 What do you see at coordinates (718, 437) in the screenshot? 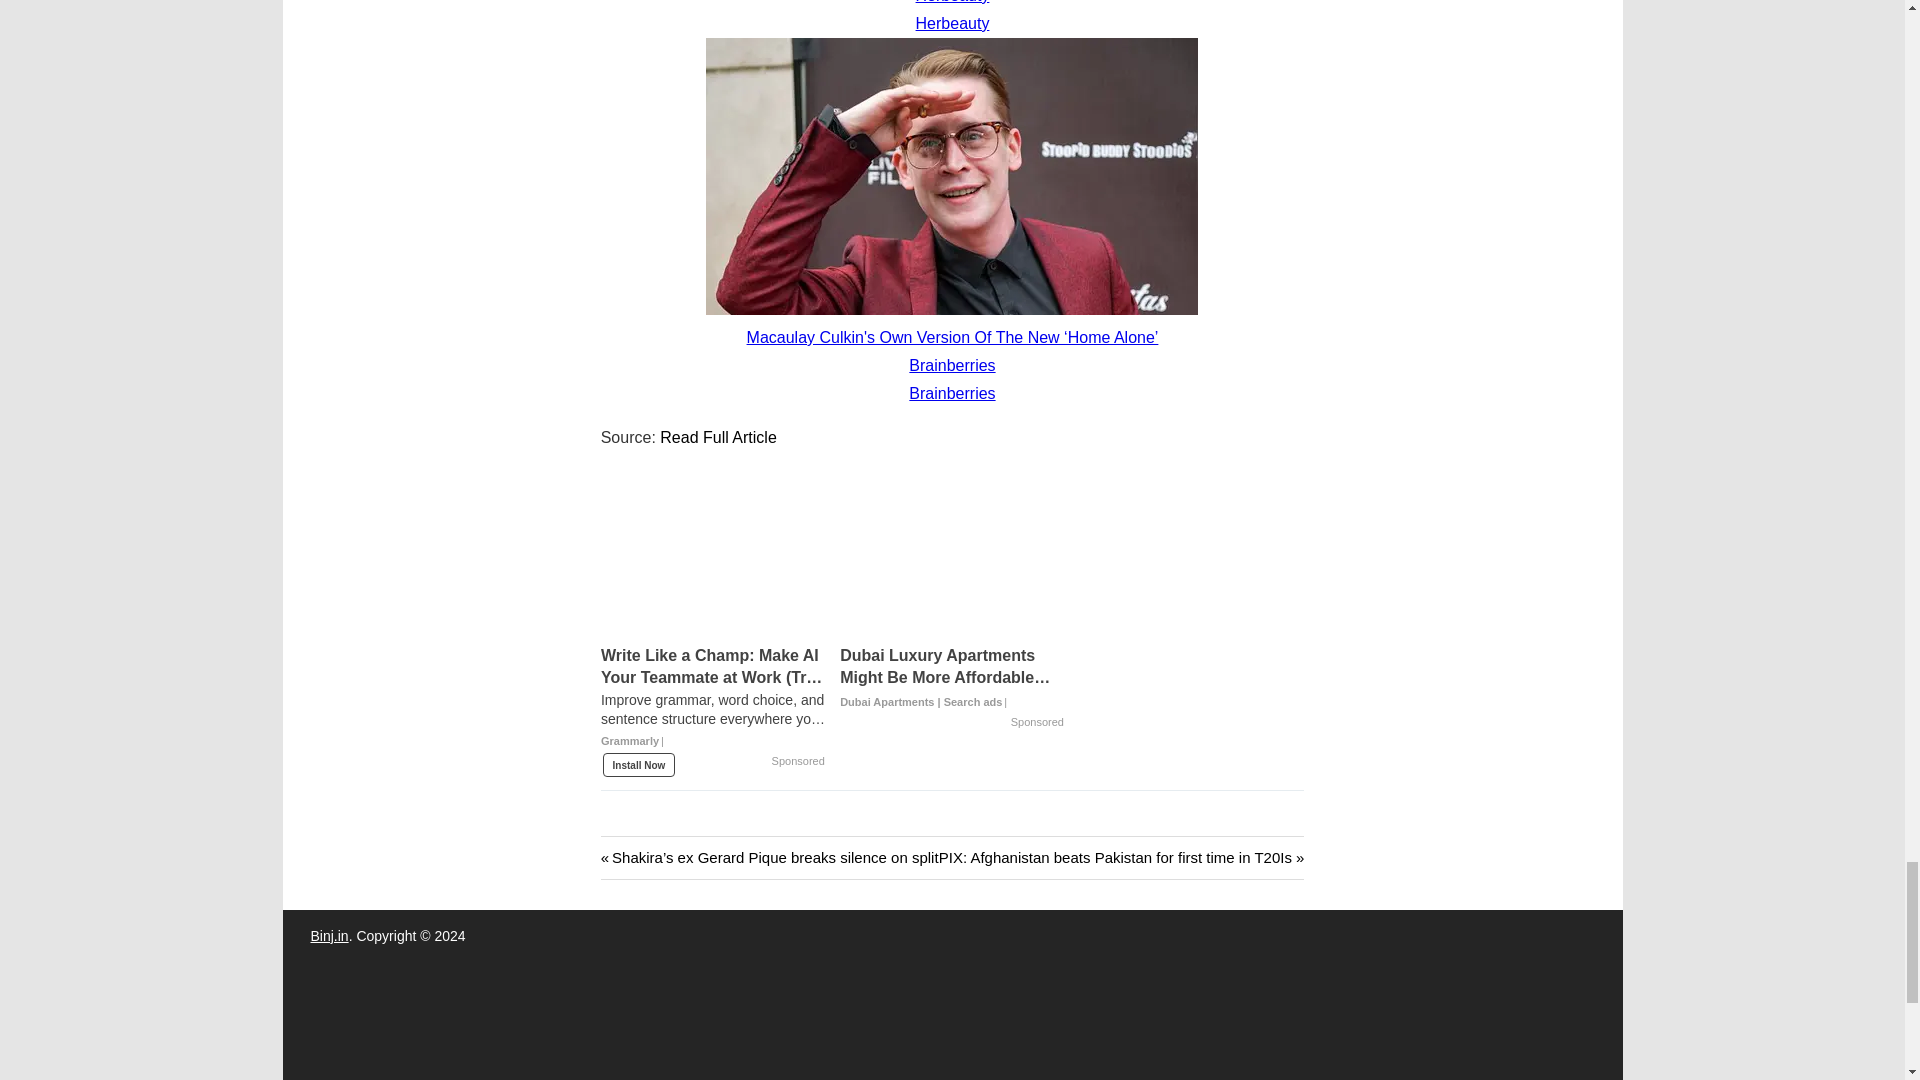
I see `Read Full Article` at bounding box center [718, 437].